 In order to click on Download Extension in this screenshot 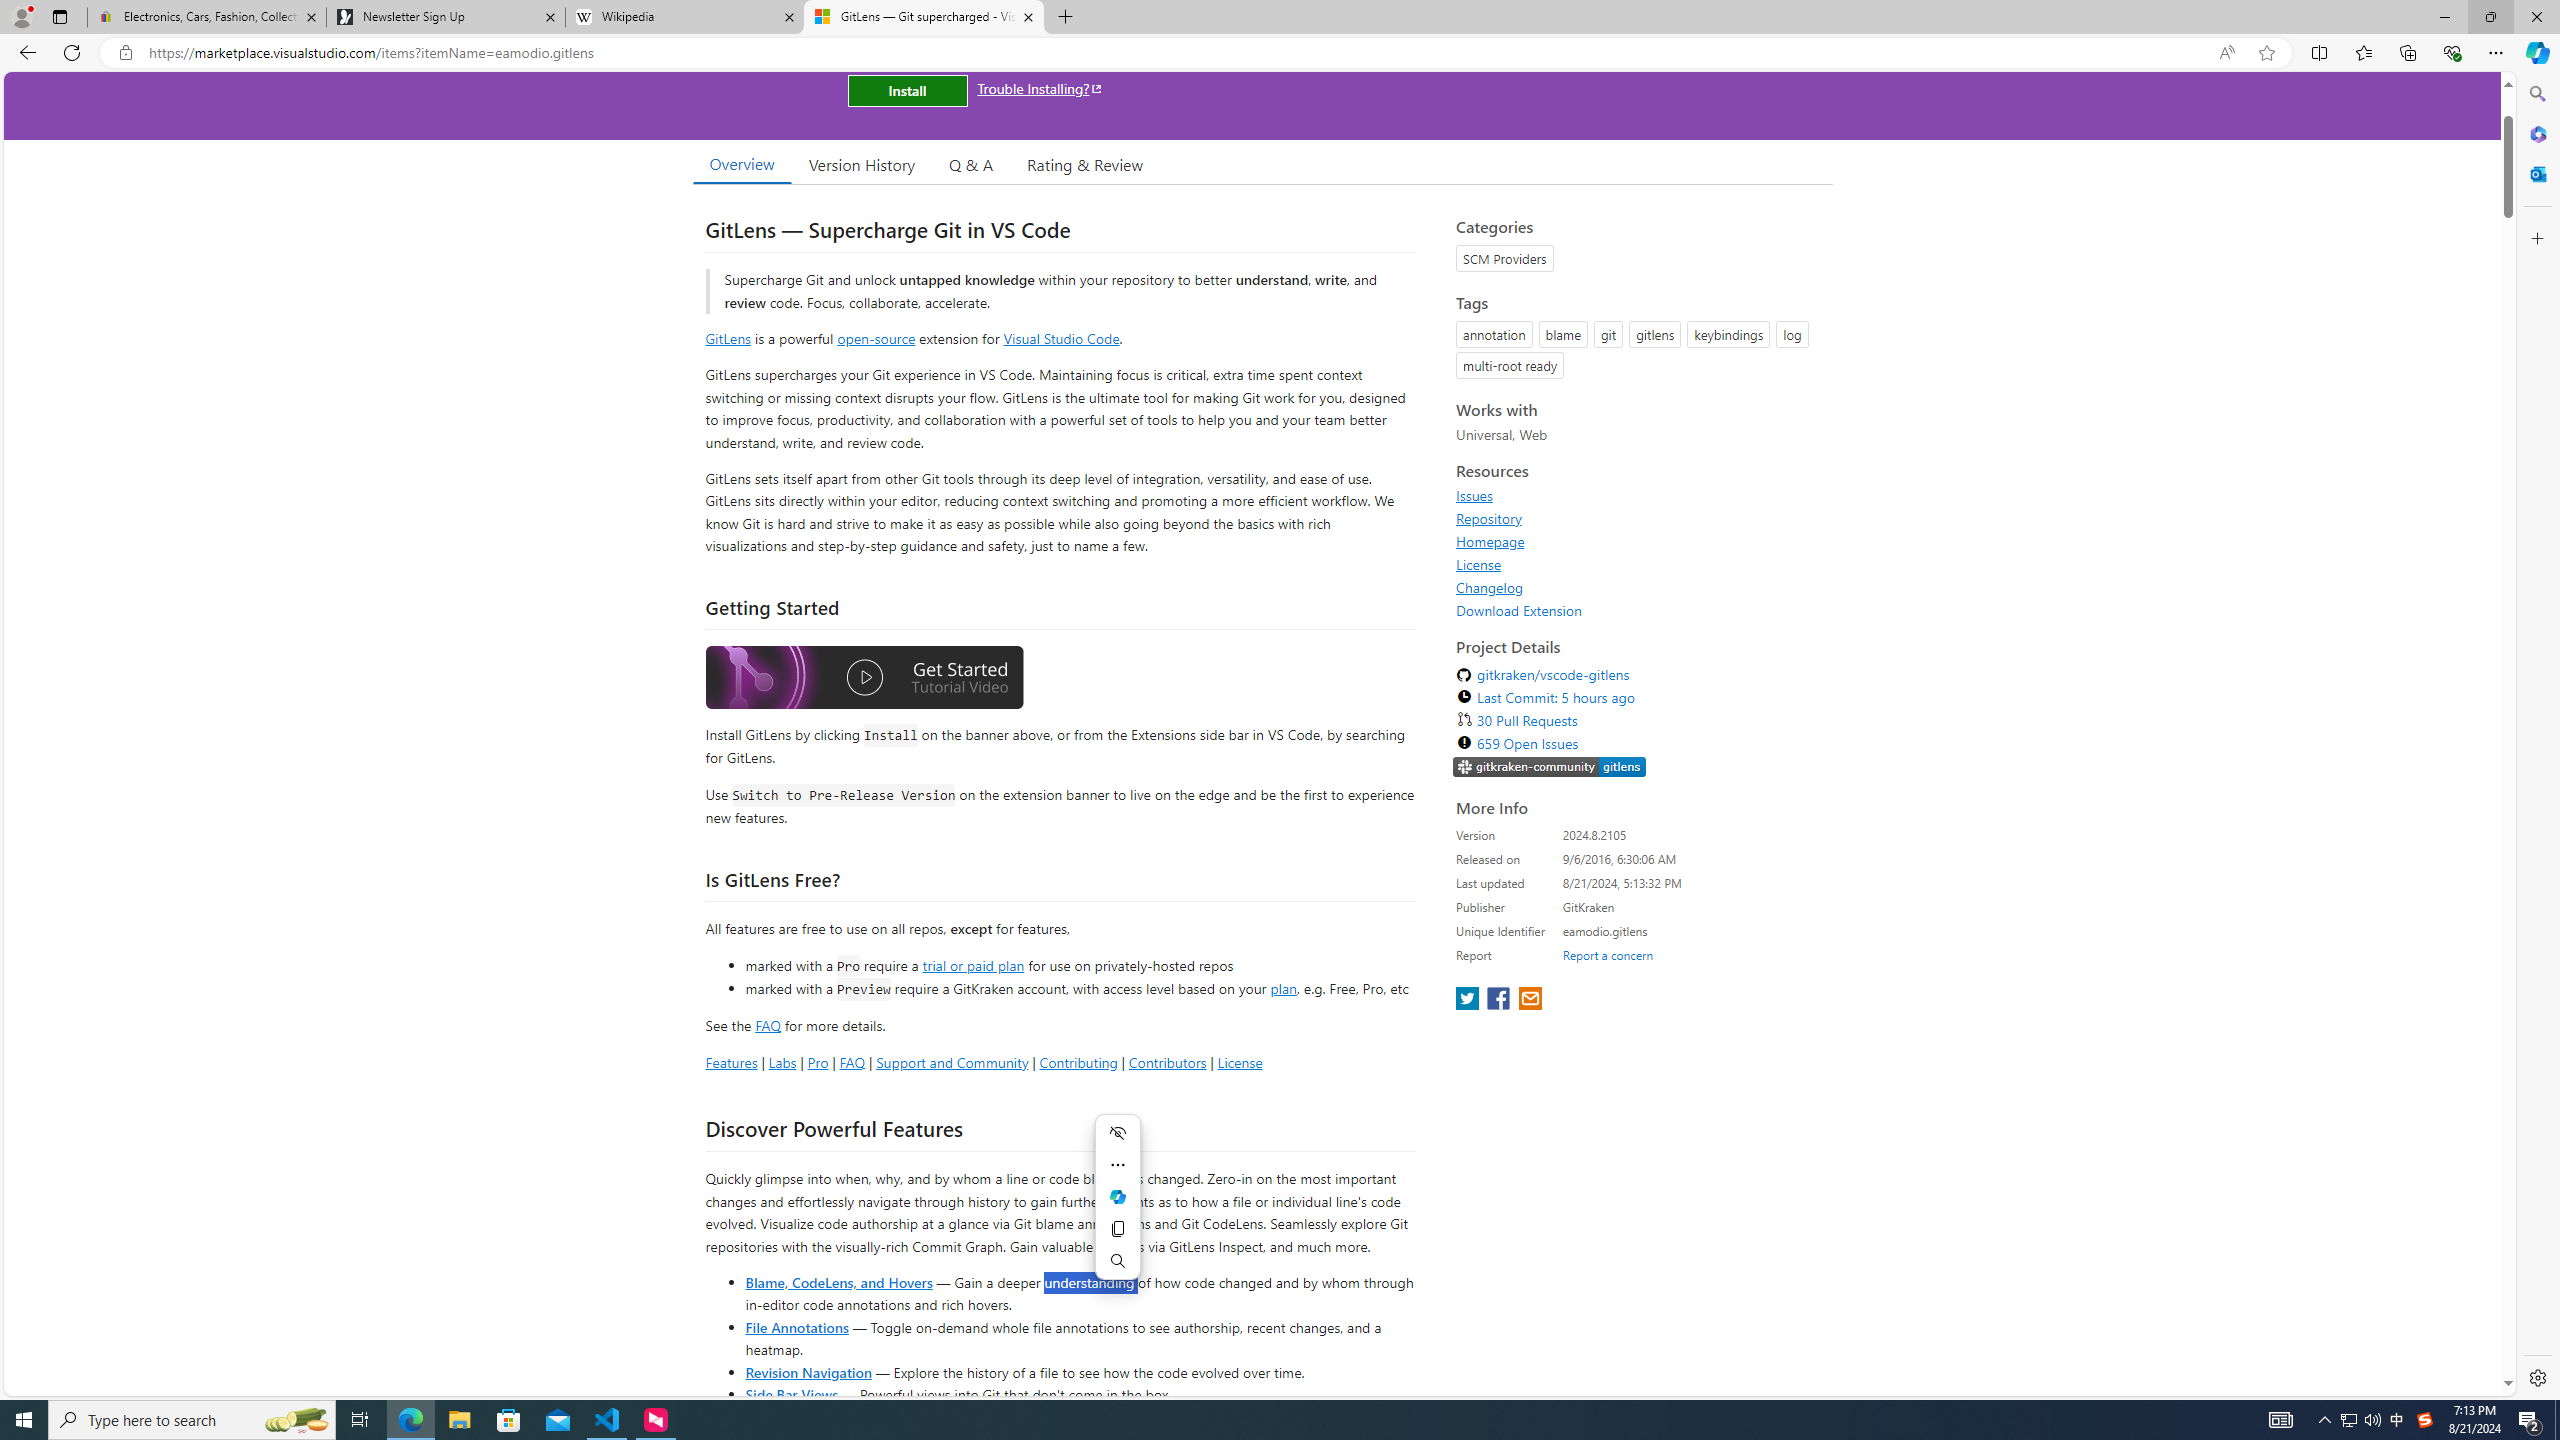, I will do `click(1638, 610)`.